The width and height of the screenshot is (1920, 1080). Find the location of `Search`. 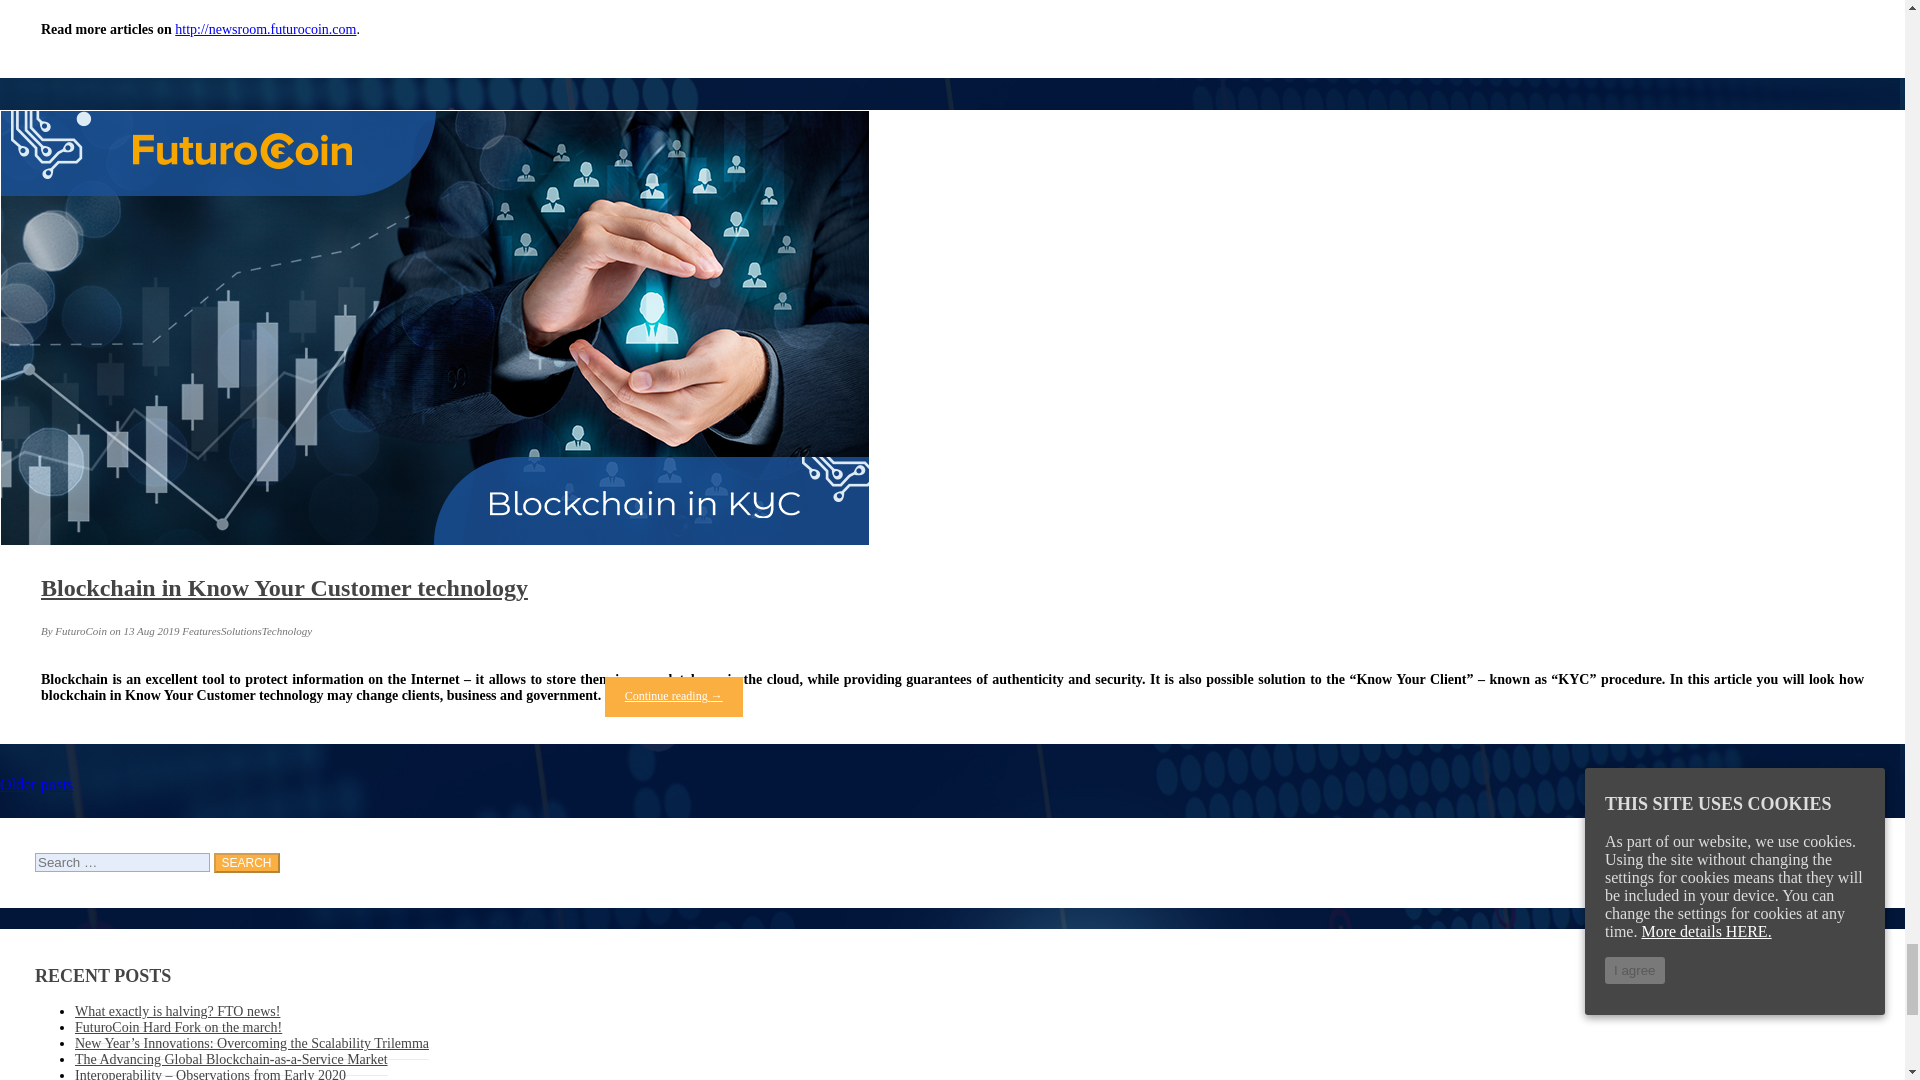

Search is located at coordinates (246, 862).